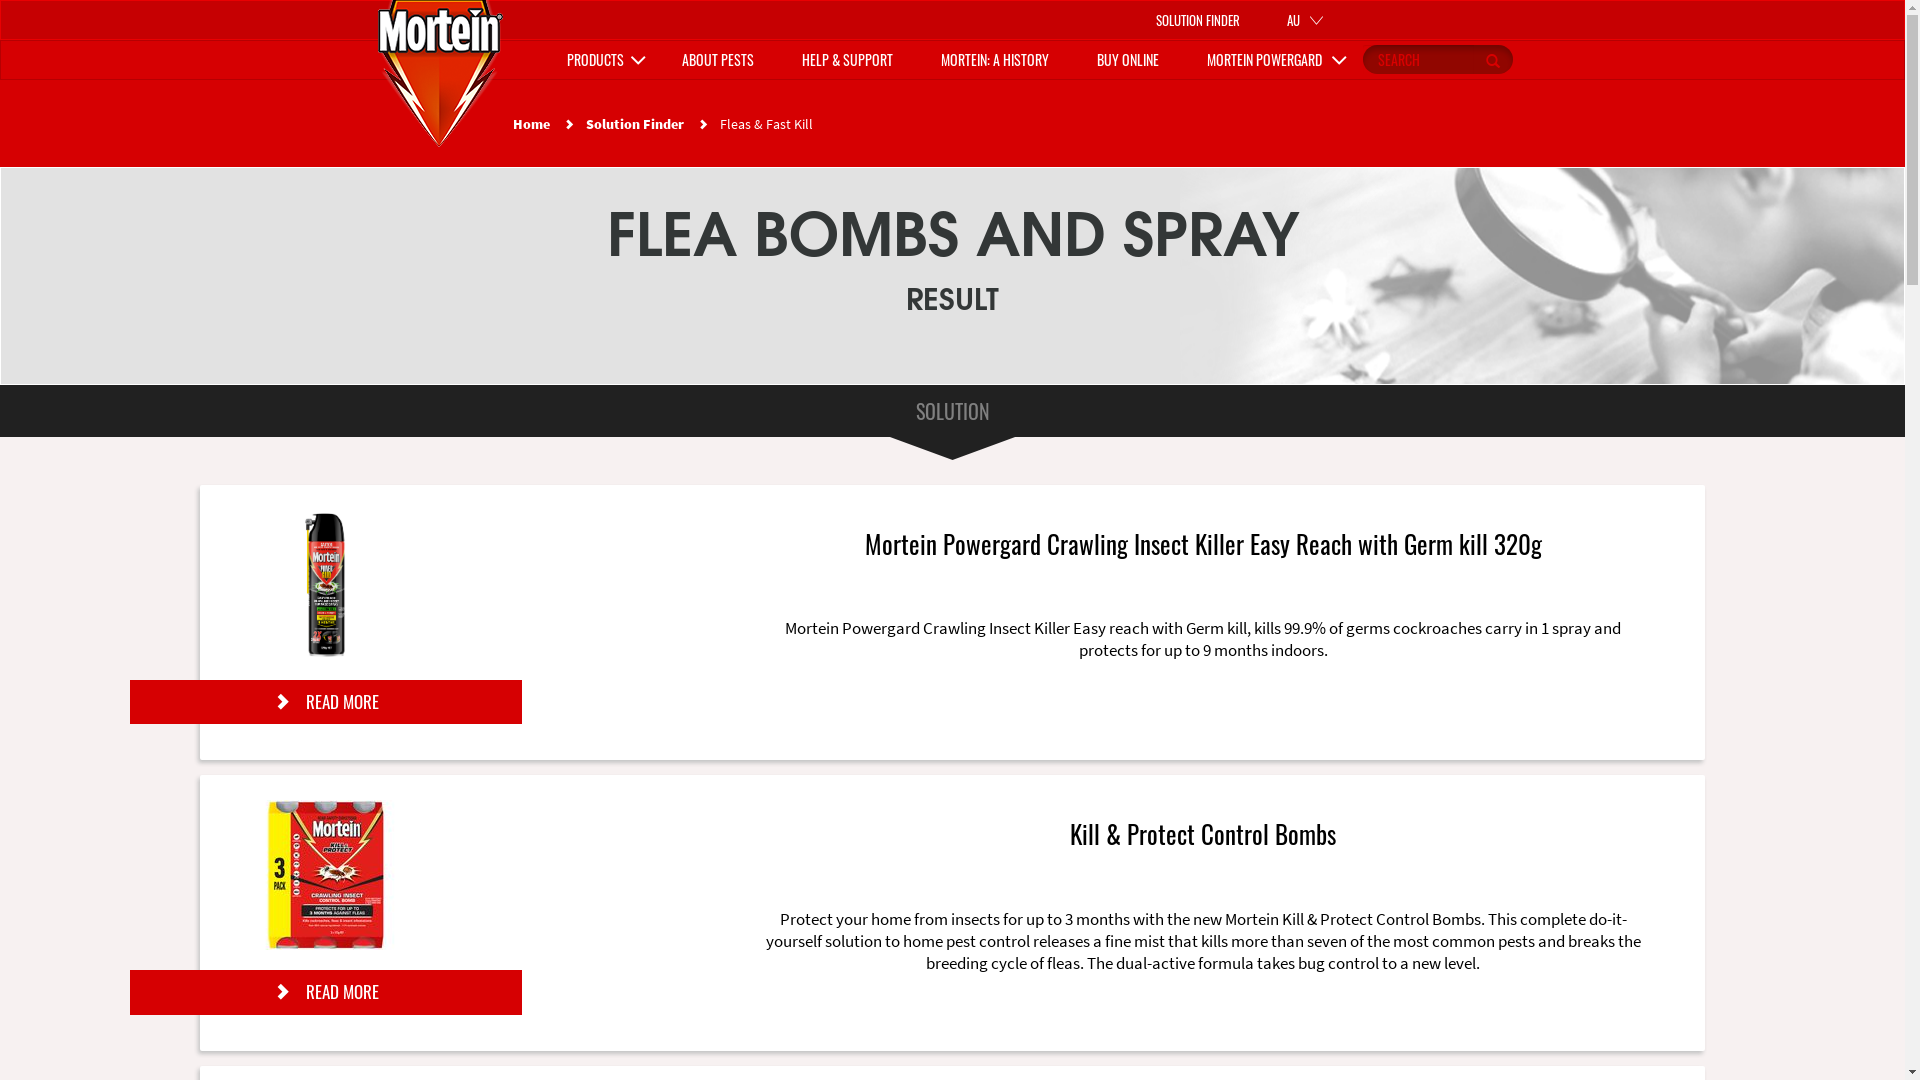 This screenshot has height=1080, width=1920. What do you see at coordinates (600, 60) in the screenshot?
I see `PRODUCTS` at bounding box center [600, 60].